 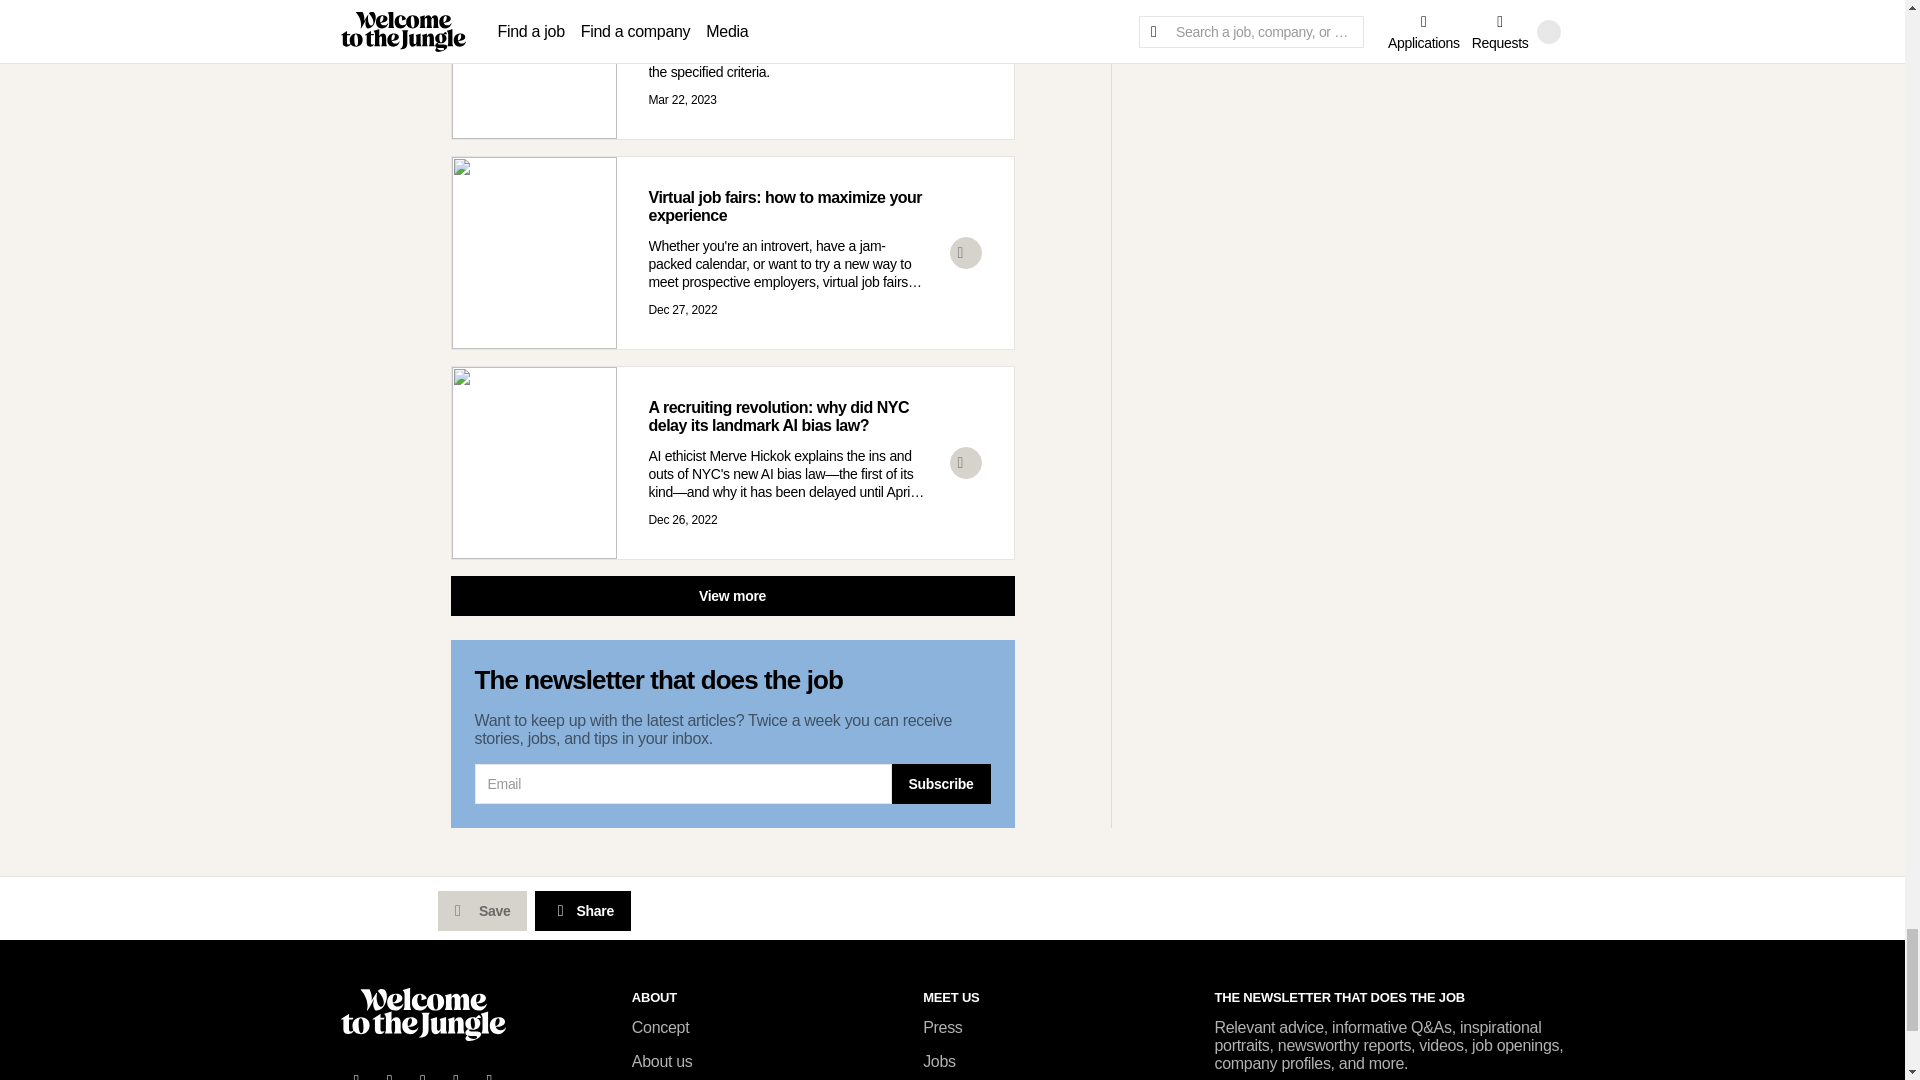 I want to click on Instagram, so click(x=490, y=1072).